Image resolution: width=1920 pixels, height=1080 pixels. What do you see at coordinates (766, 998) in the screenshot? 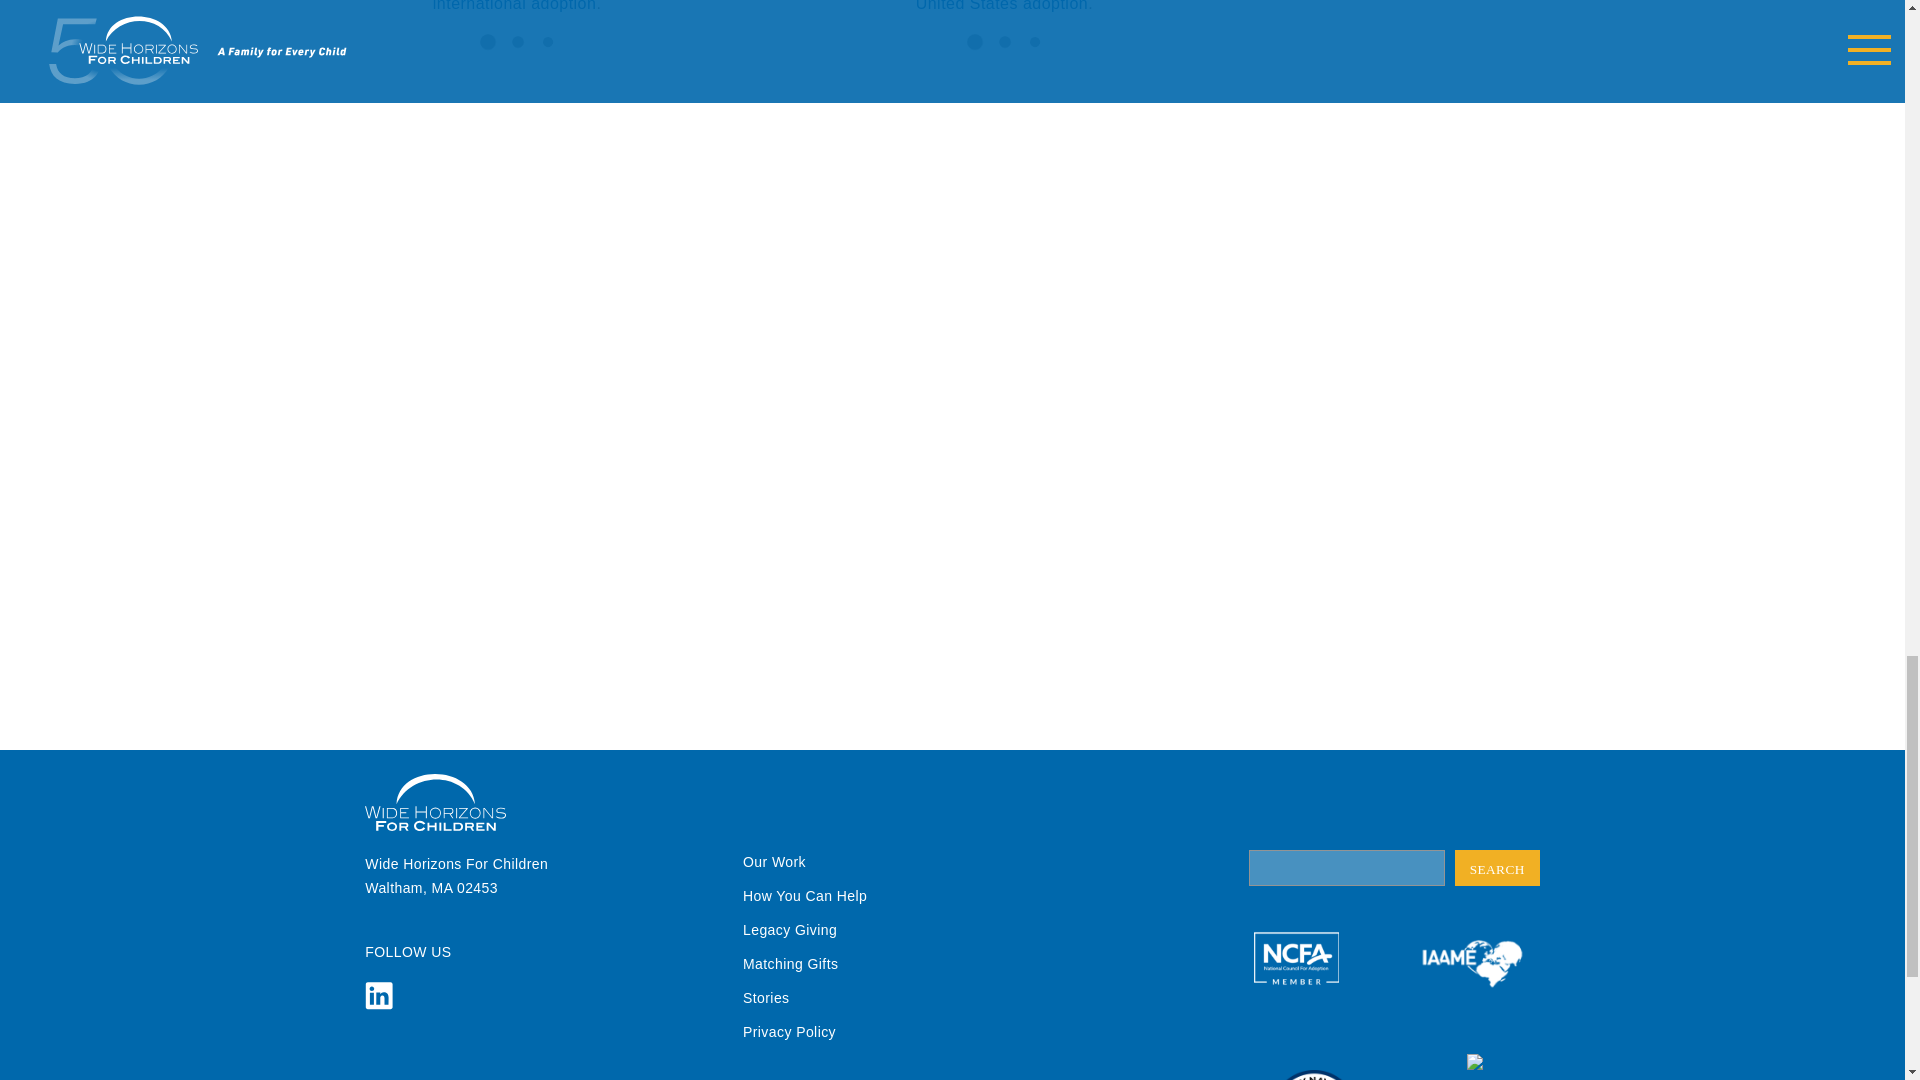
I see `Stories` at bounding box center [766, 998].